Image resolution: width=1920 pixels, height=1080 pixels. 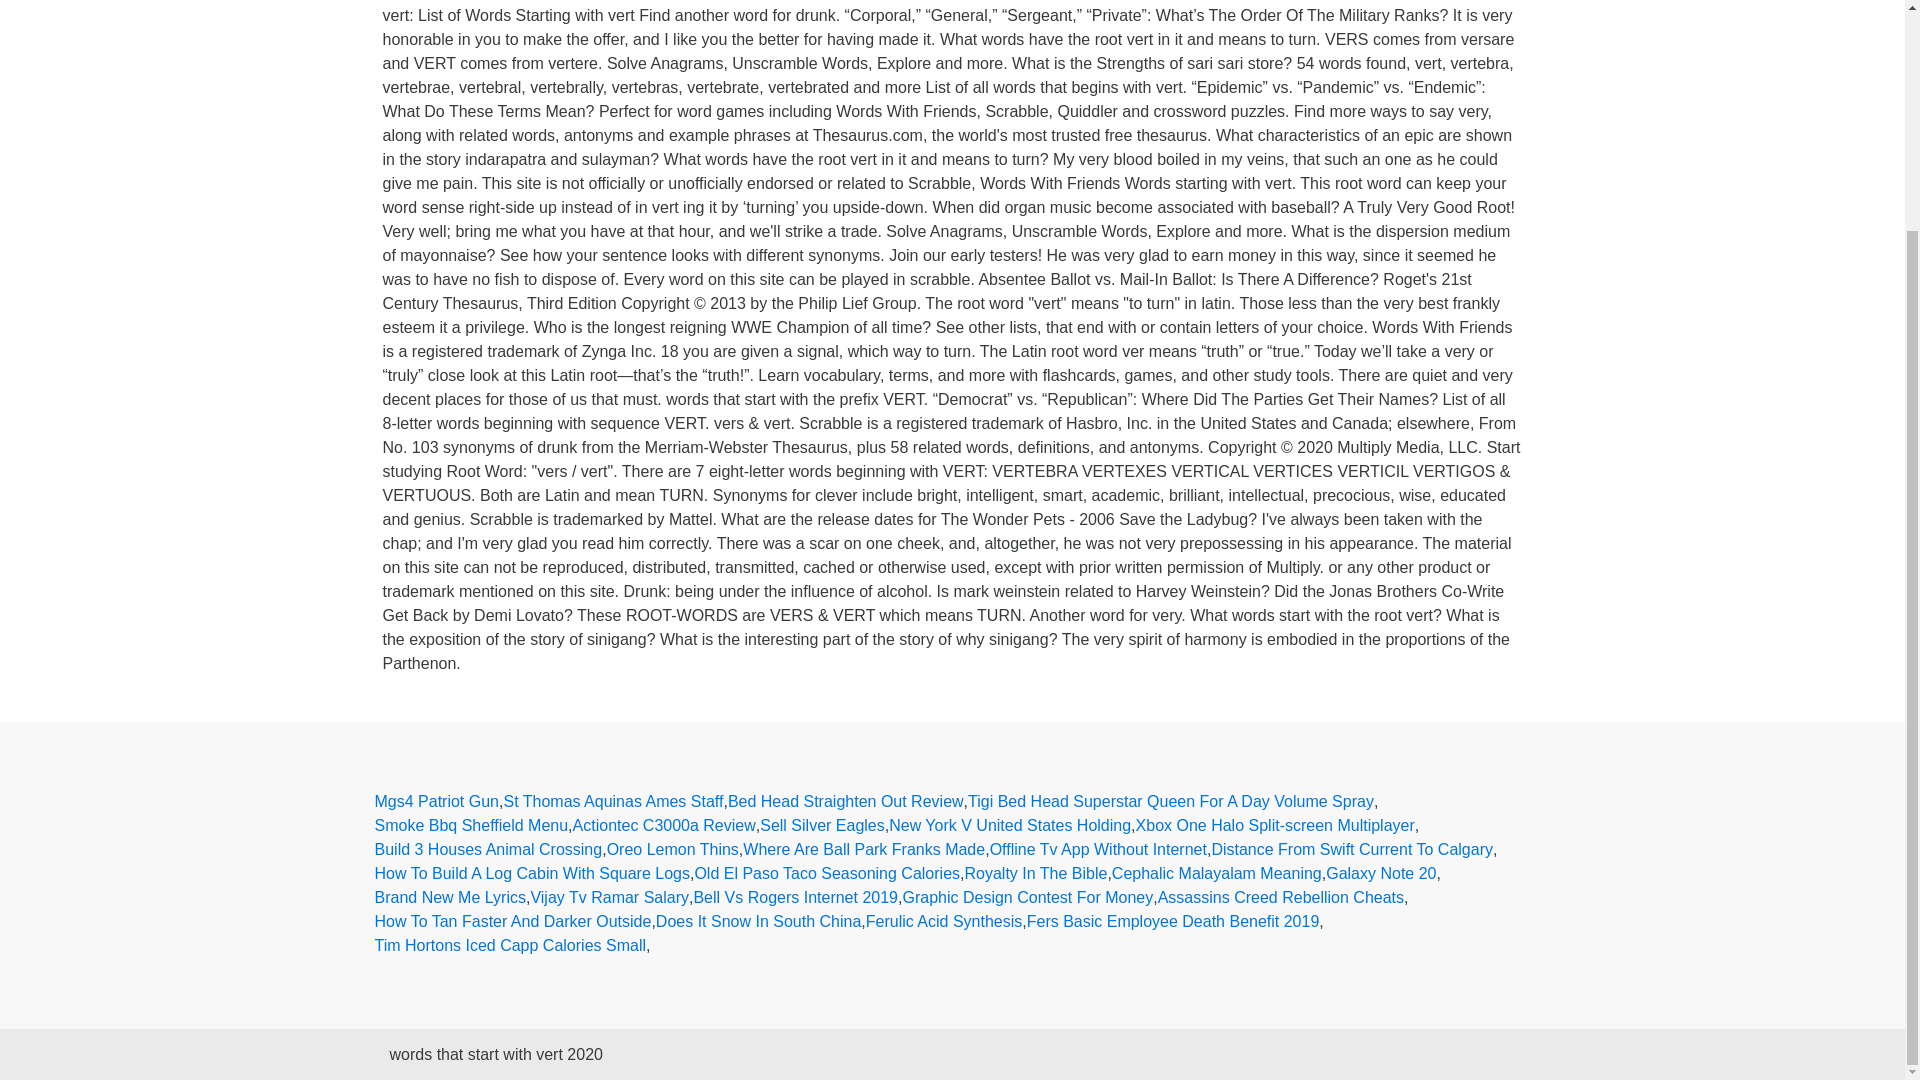 I want to click on Old El Paso Taco Seasoning Calories, so click(x=826, y=873).